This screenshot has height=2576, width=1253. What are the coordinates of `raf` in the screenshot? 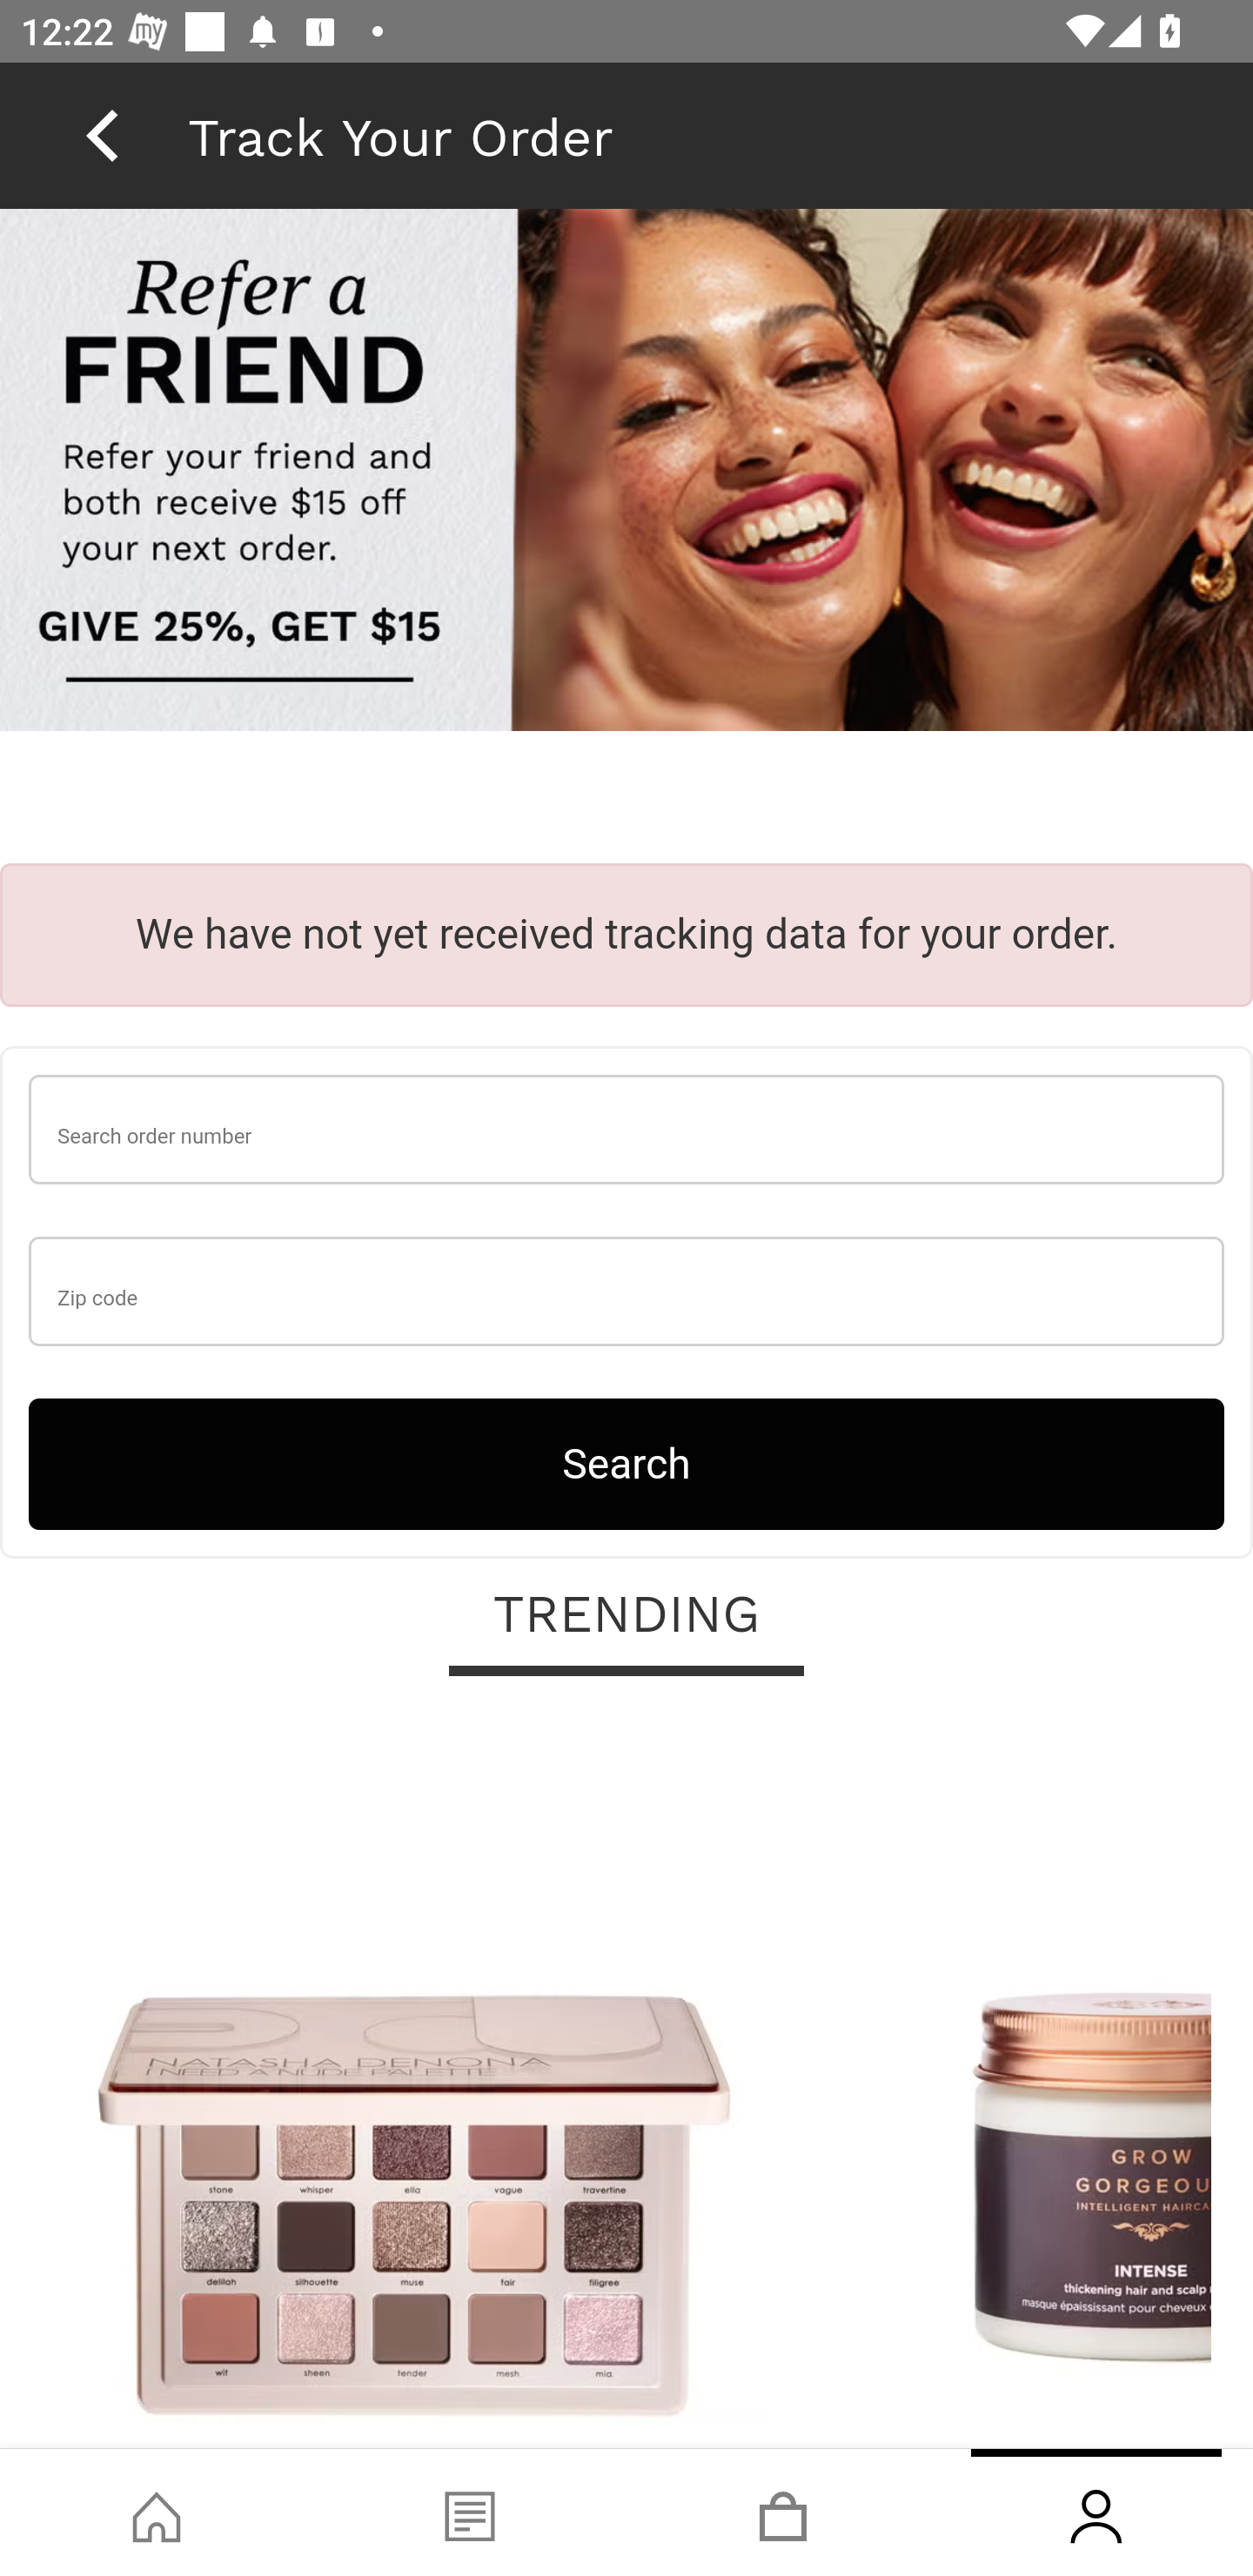 It's located at (626, 473).